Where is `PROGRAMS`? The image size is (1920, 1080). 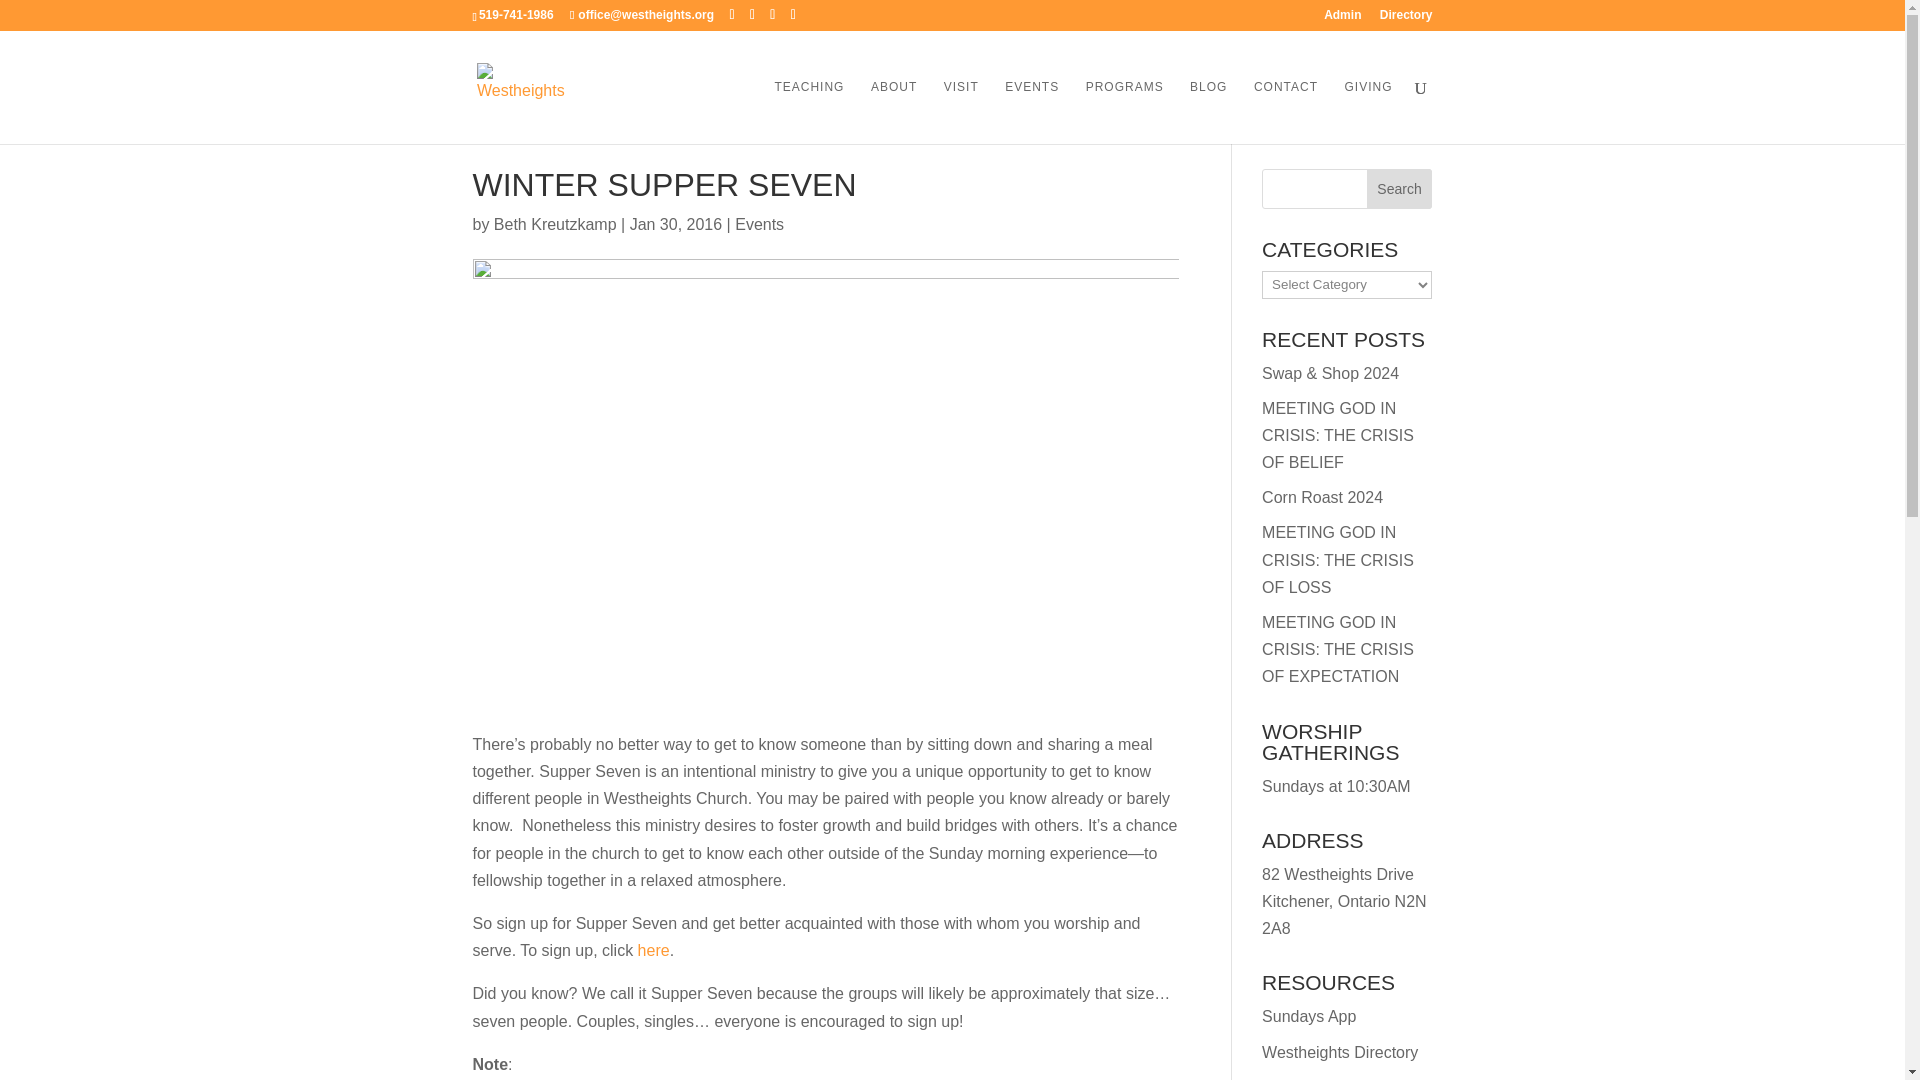 PROGRAMS is located at coordinates (1124, 111).